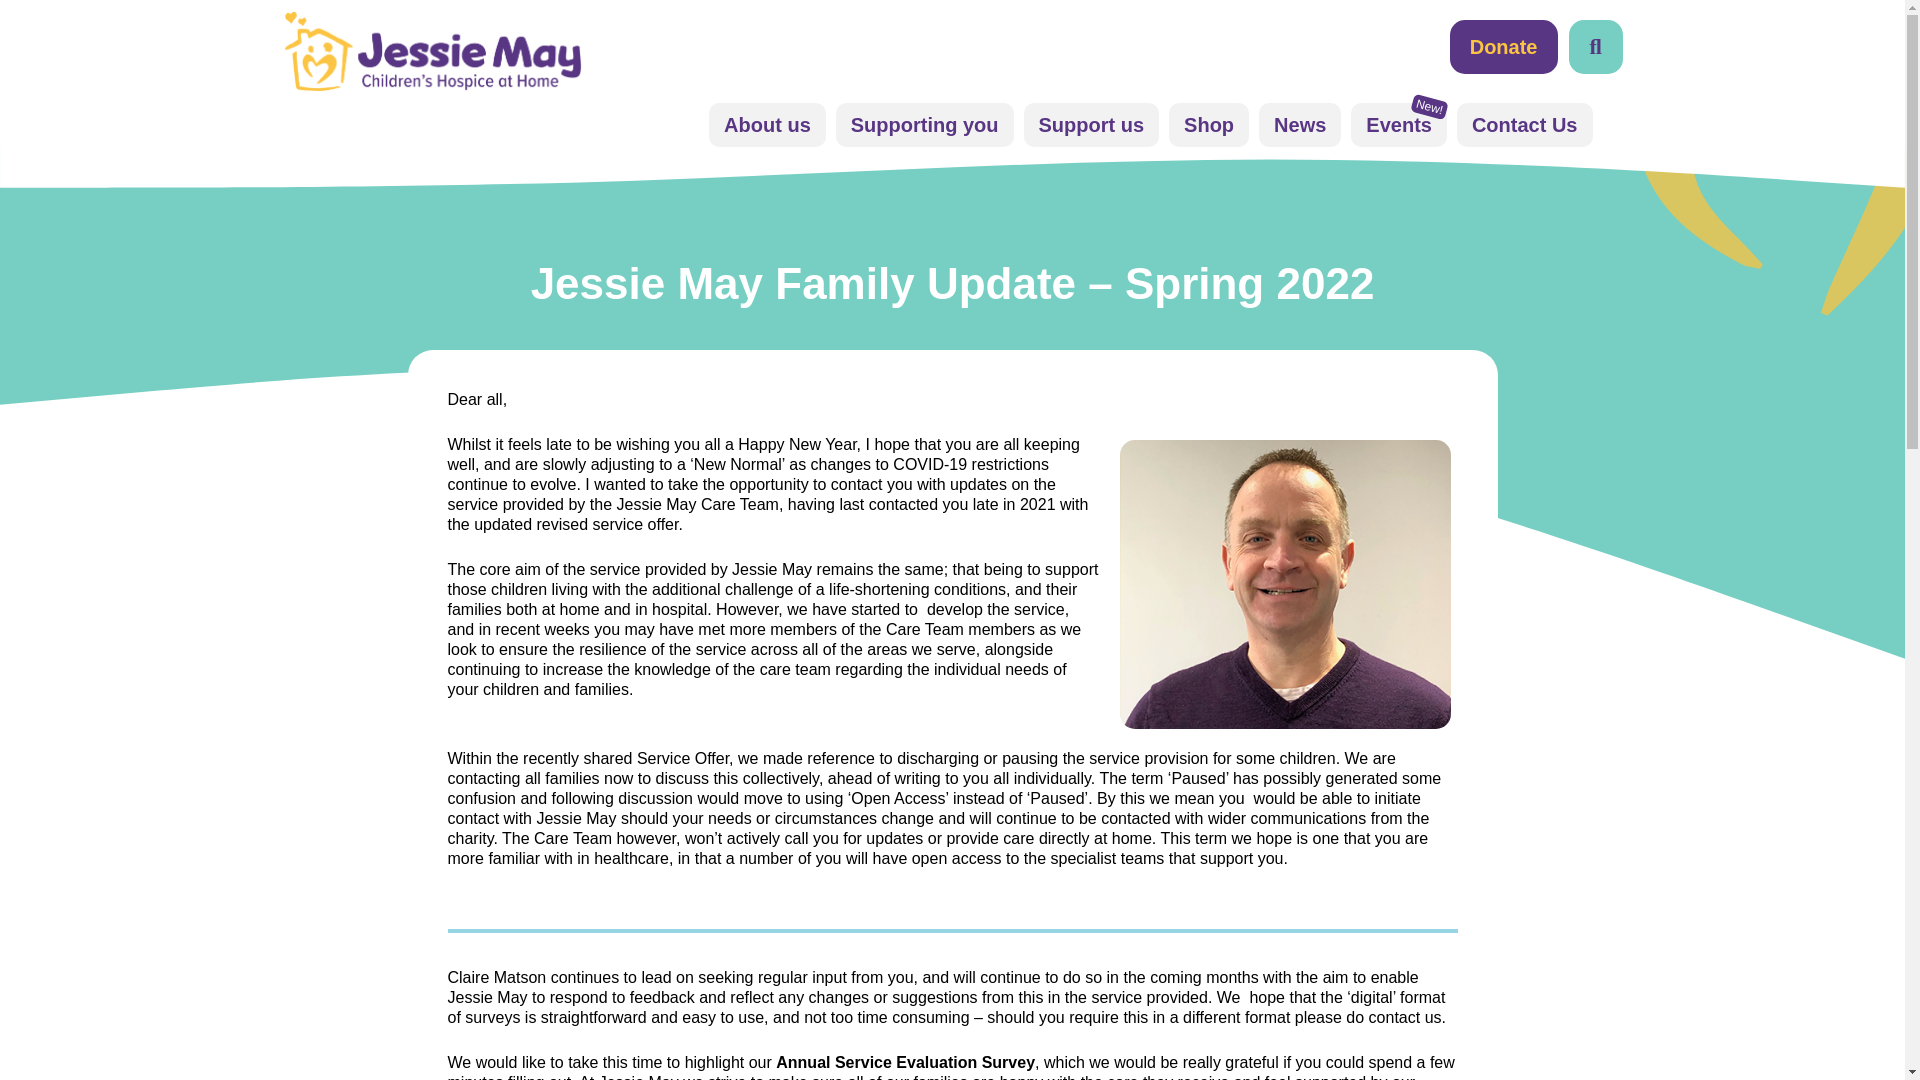  I want to click on Search, so click(1481, 47).